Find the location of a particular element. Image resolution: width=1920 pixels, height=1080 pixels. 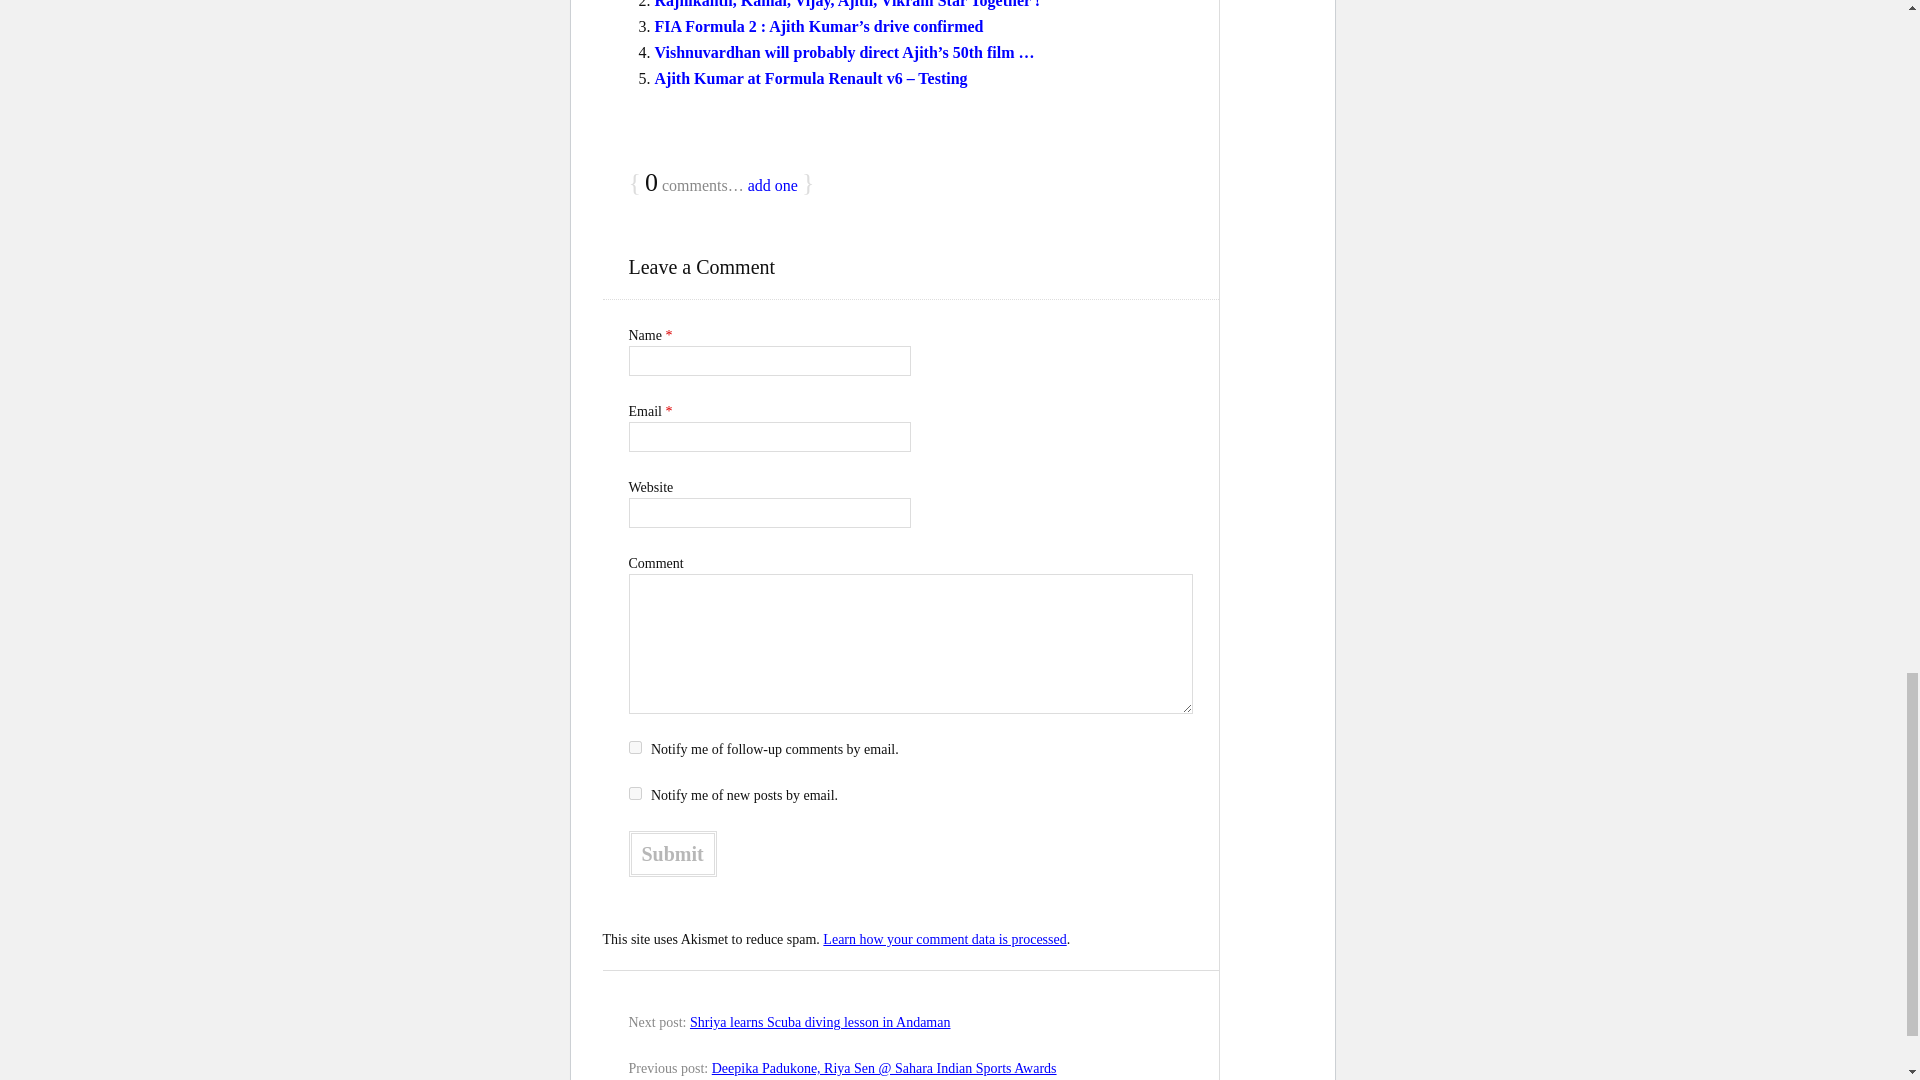

add one is located at coordinates (773, 186).